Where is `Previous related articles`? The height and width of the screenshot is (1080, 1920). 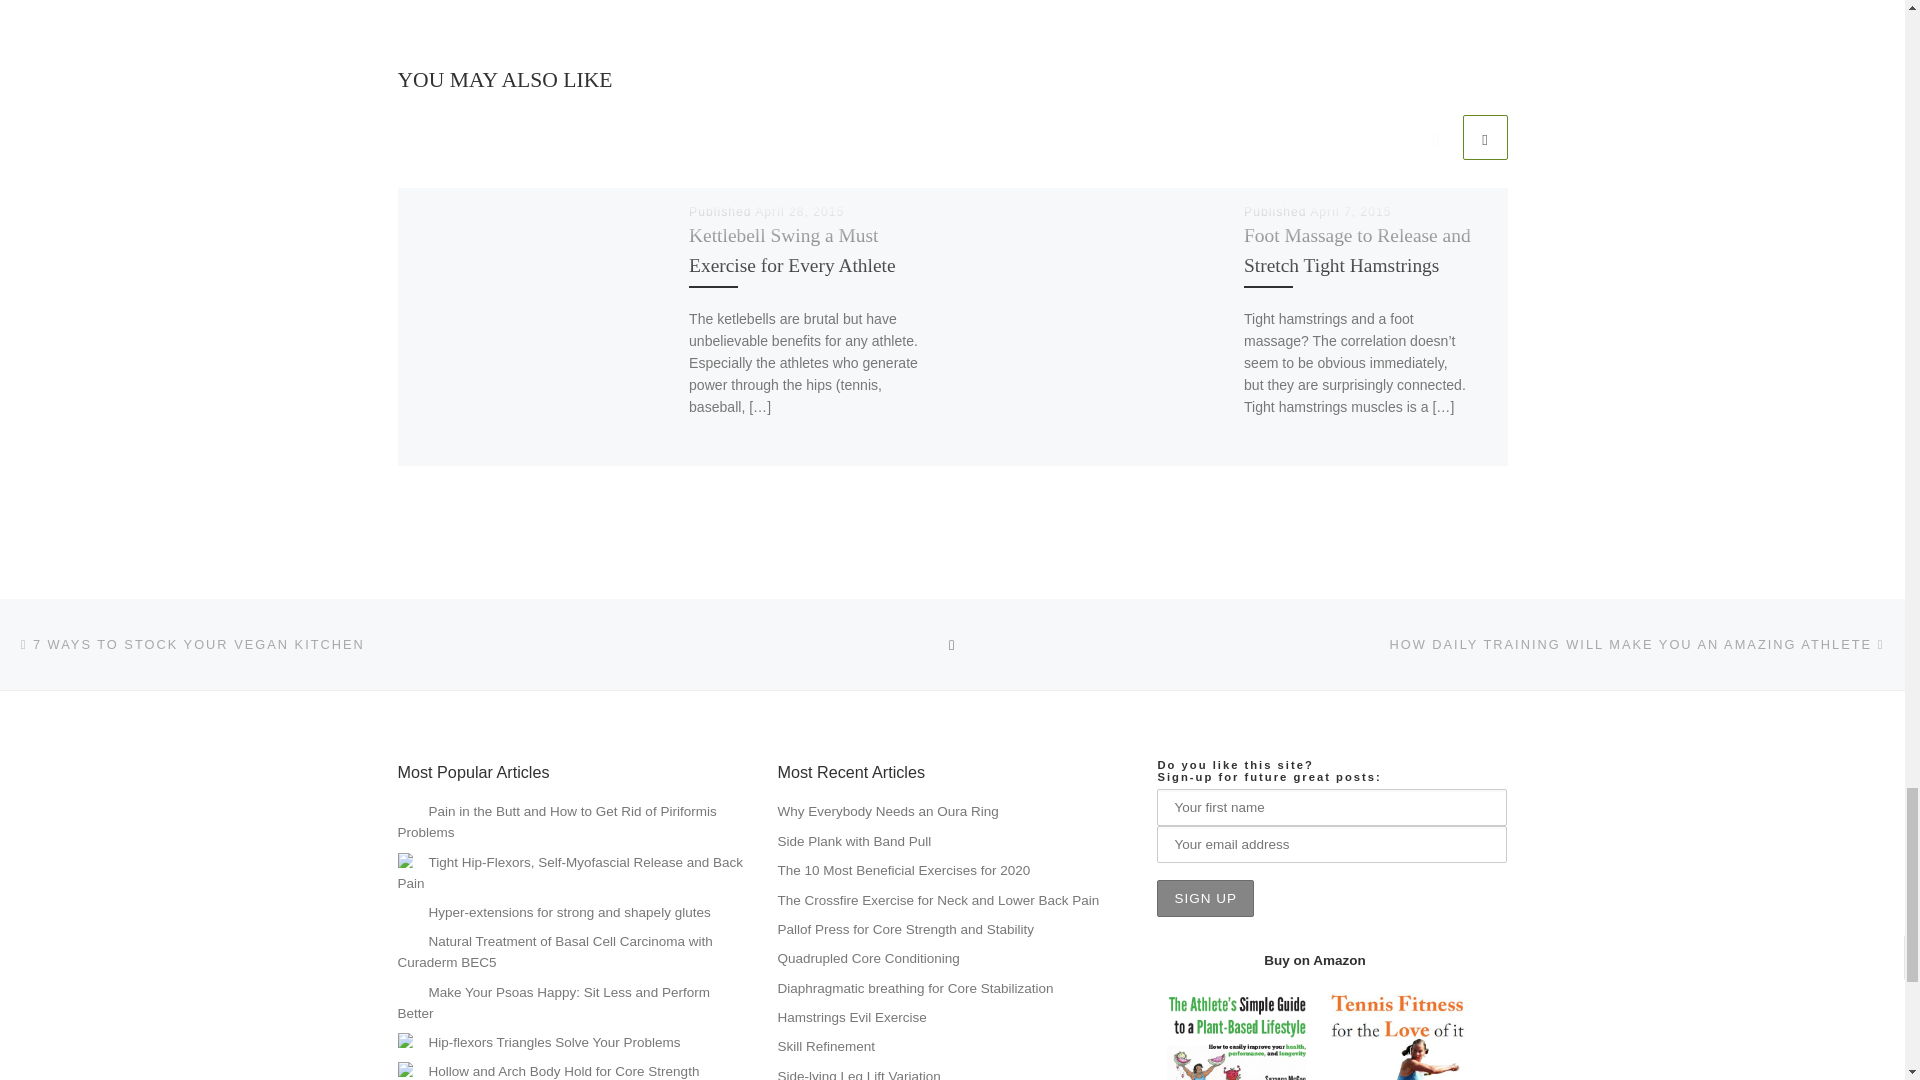 Previous related articles is located at coordinates (1435, 136).